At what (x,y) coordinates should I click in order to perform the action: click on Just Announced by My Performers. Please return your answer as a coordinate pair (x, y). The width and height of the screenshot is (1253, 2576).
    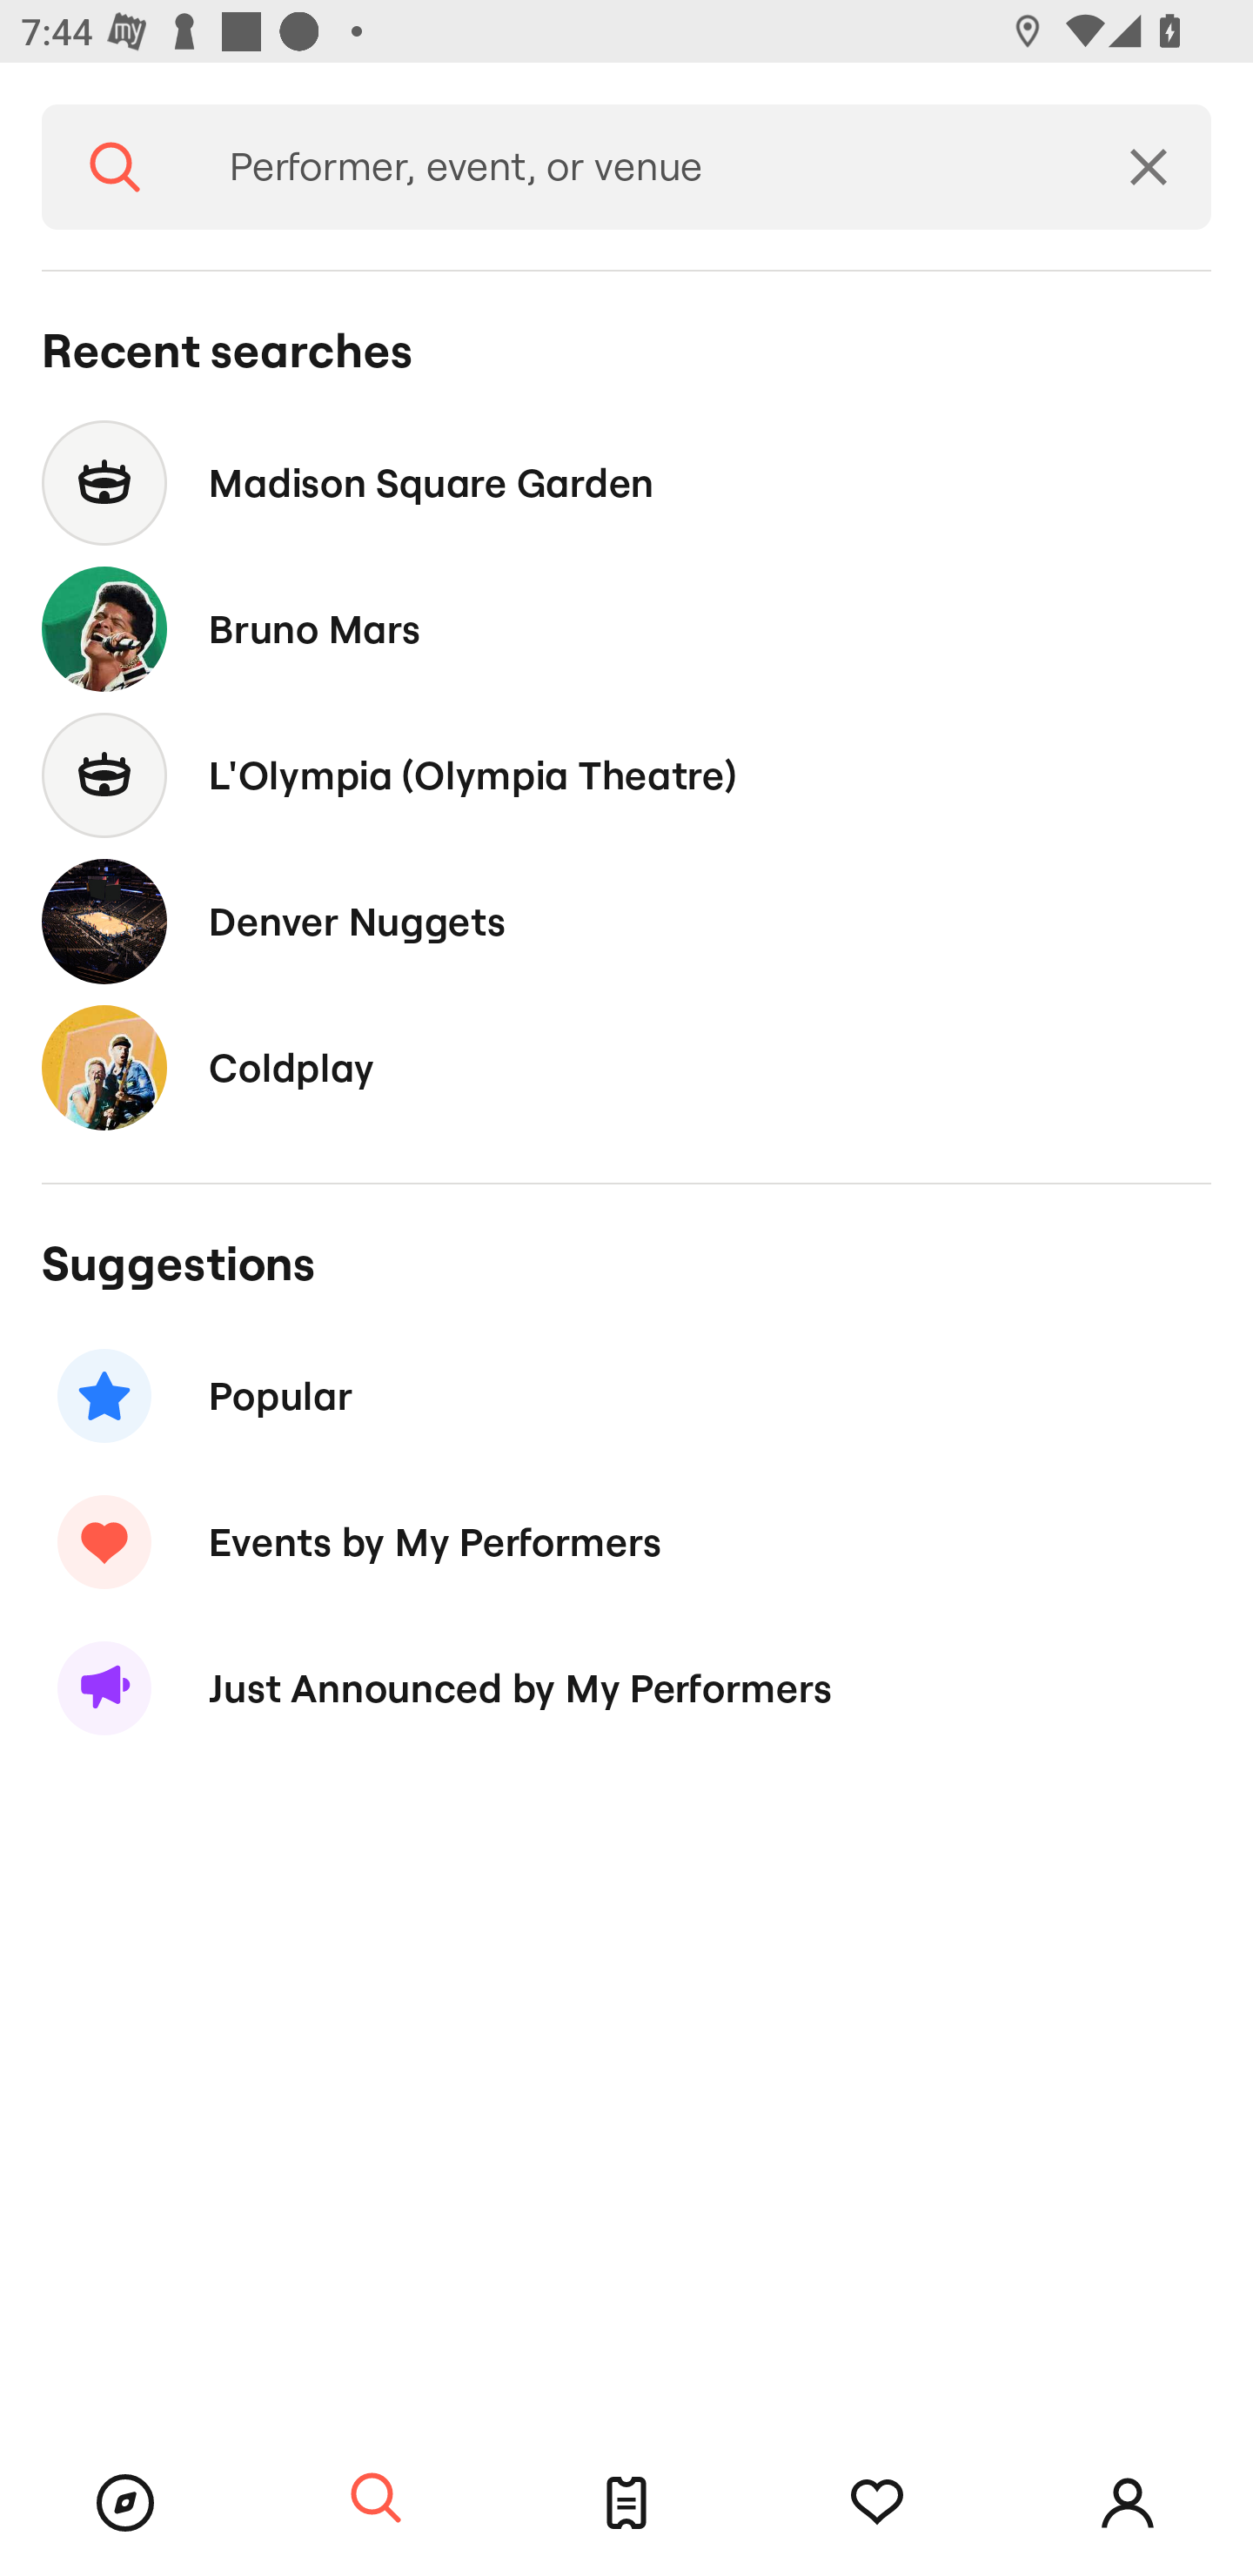
    Looking at the image, I should click on (626, 1688).